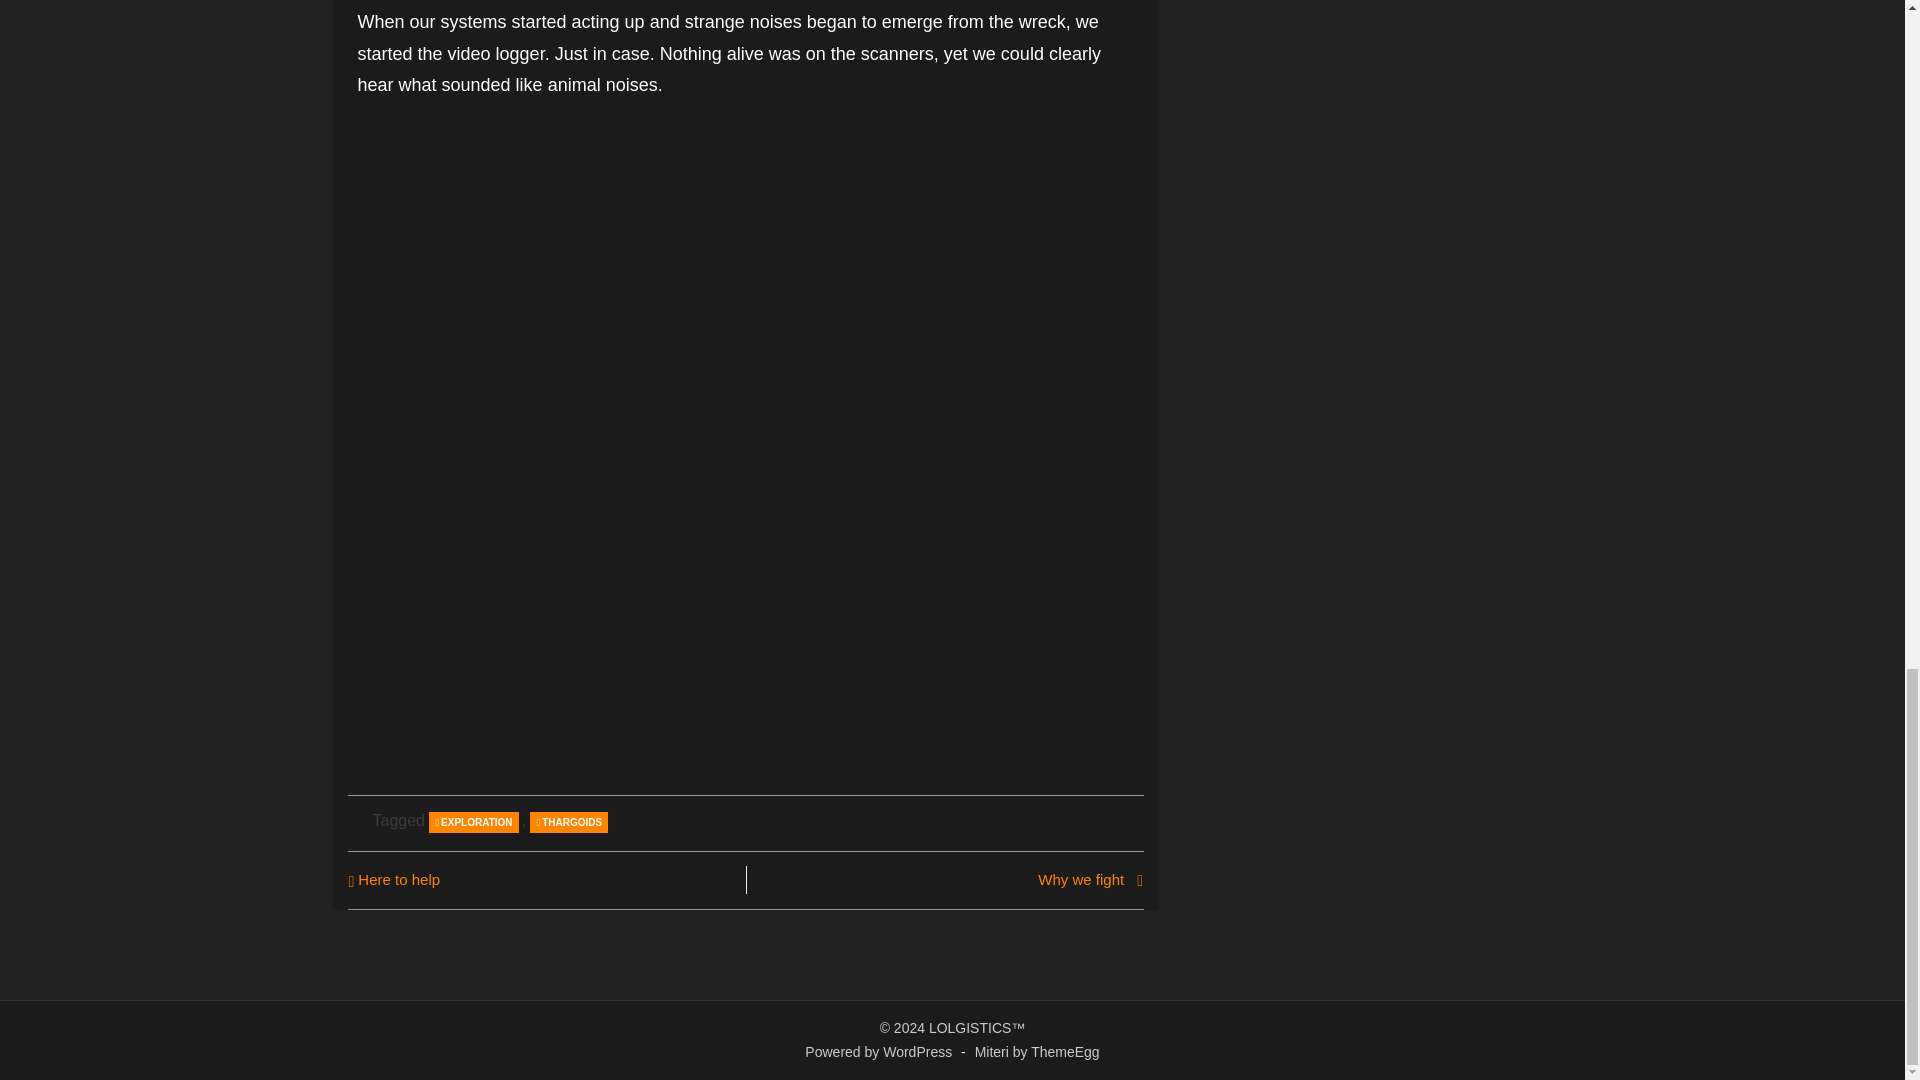  What do you see at coordinates (950, 880) in the screenshot?
I see `Why we fight` at bounding box center [950, 880].